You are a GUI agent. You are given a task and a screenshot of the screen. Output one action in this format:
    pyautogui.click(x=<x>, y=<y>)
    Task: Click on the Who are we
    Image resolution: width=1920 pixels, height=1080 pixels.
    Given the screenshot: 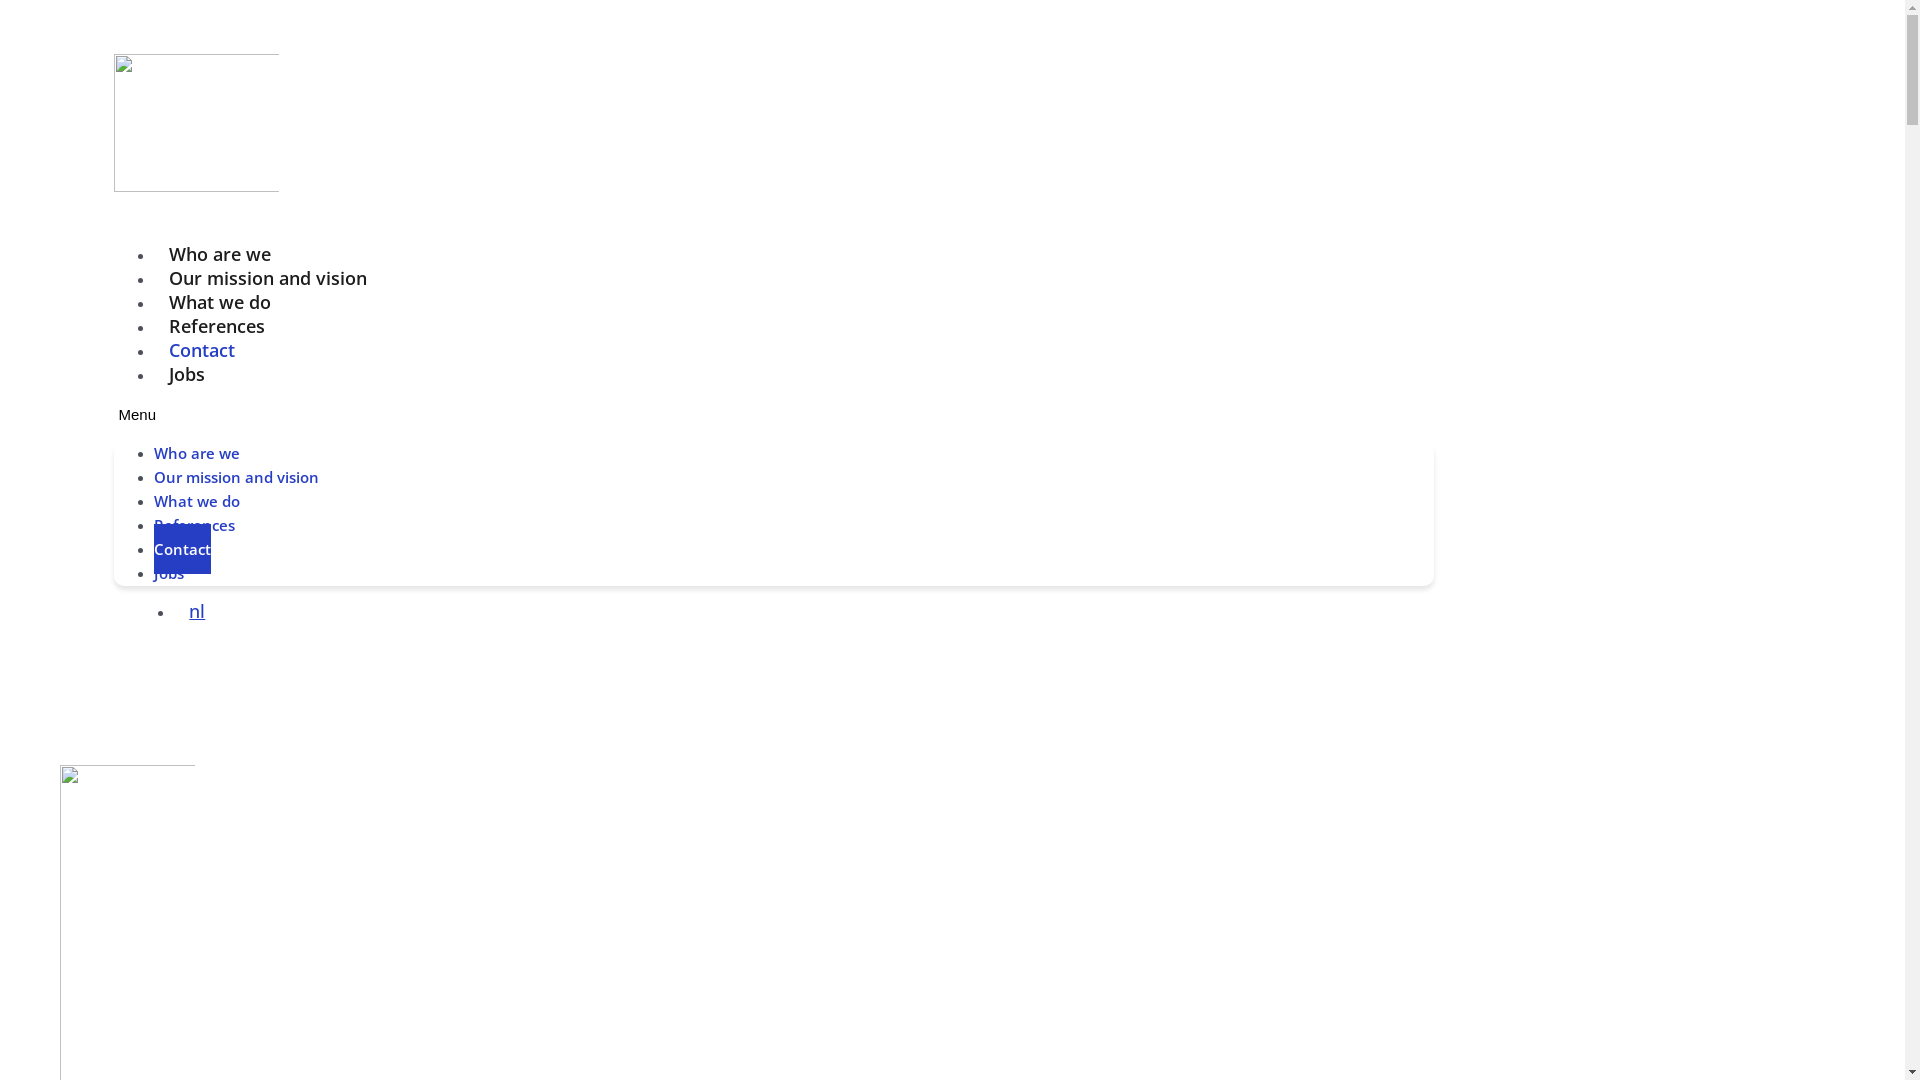 What is the action you would take?
    pyautogui.click(x=197, y=453)
    